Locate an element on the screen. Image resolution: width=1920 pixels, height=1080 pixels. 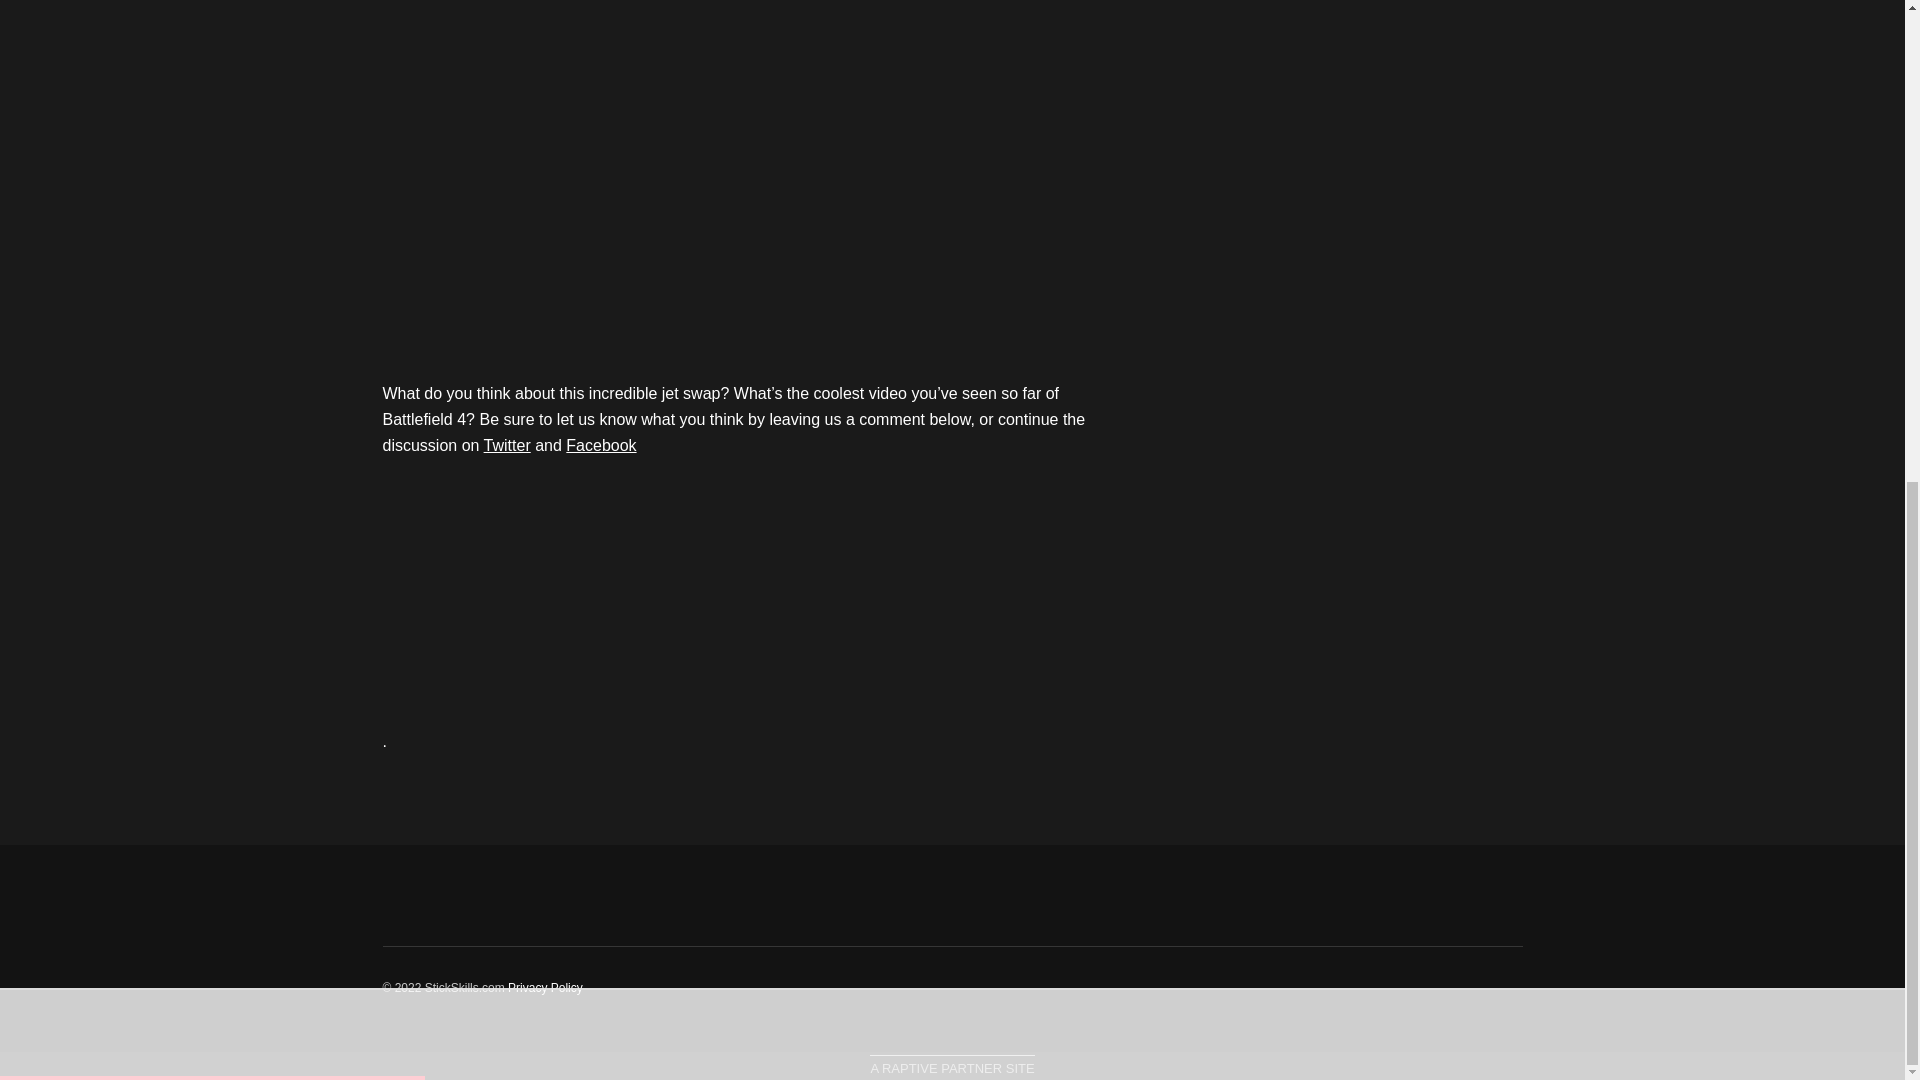
Twitter is located at coordinates (507, 445).